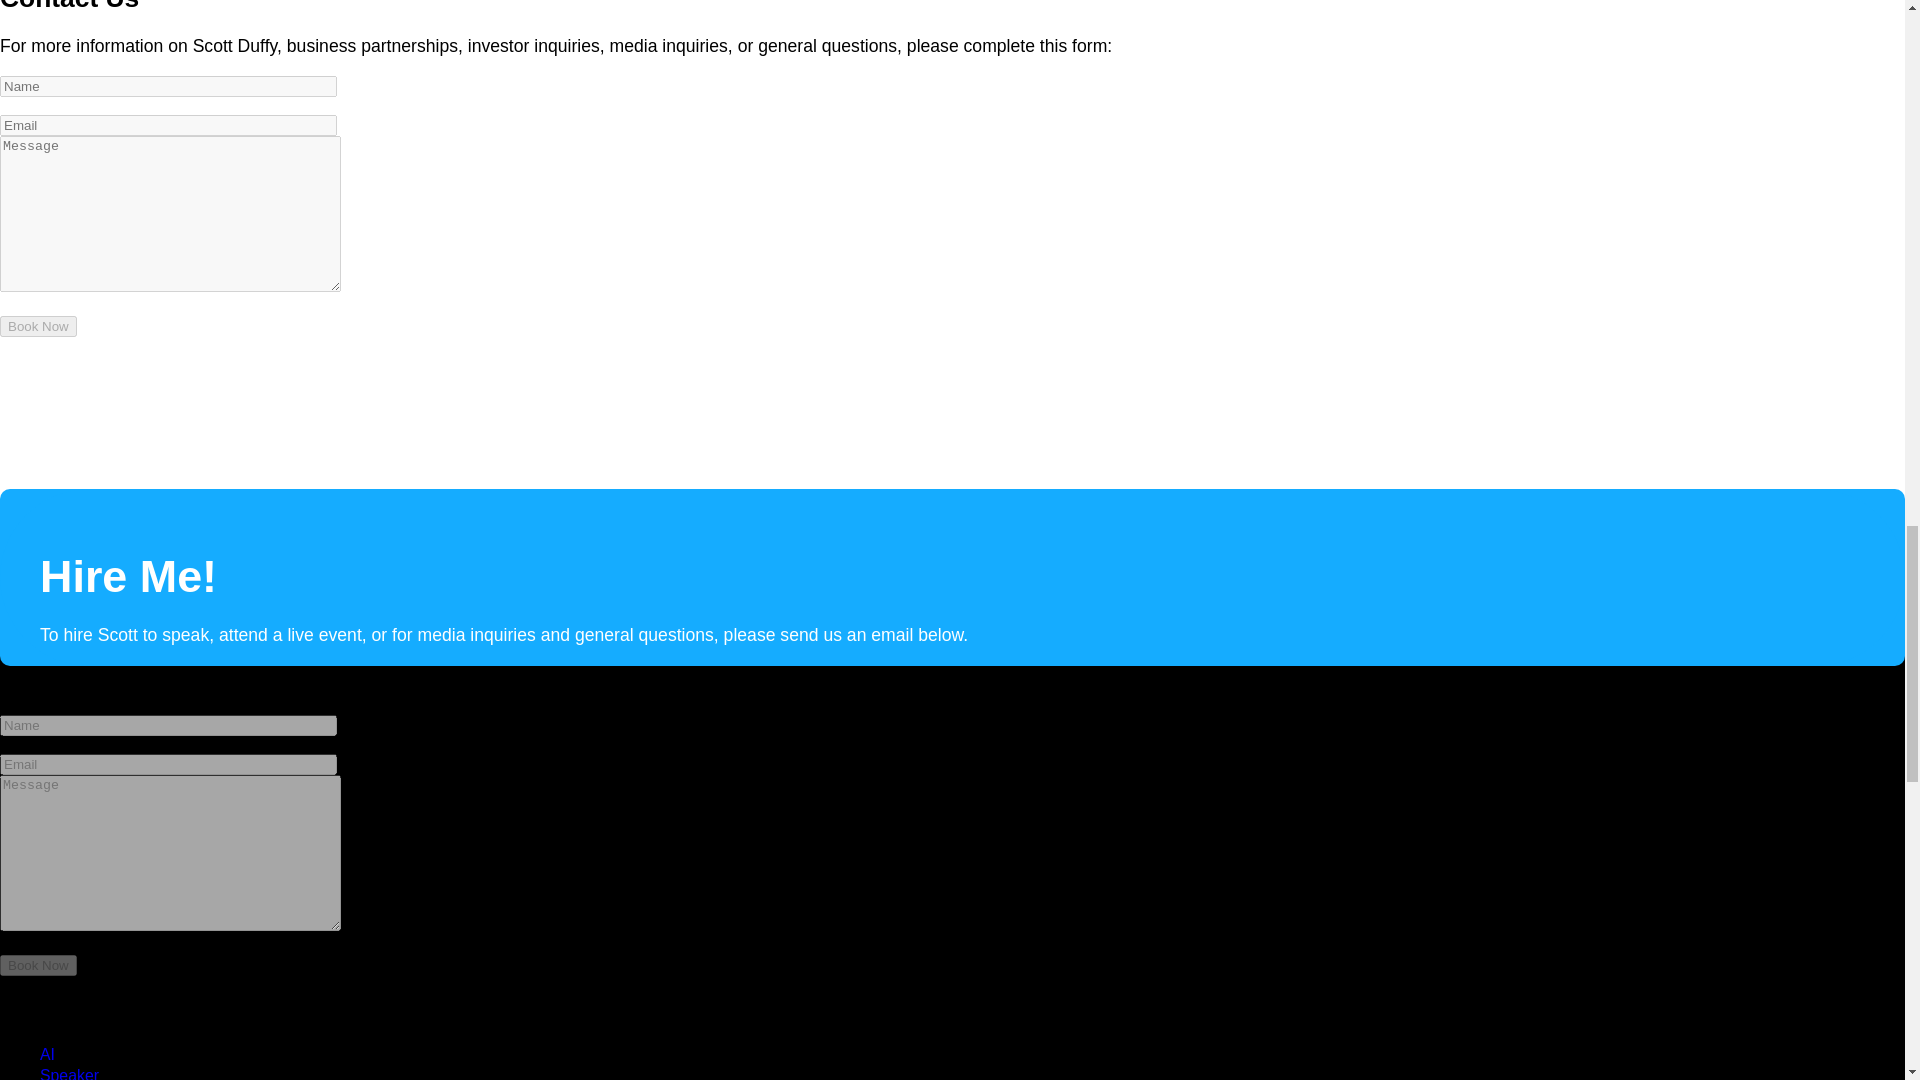 The image size is (1920, 1080). Describe the element at coordinates (38, 965) in the screenshot. I see `Book Now` at that location.